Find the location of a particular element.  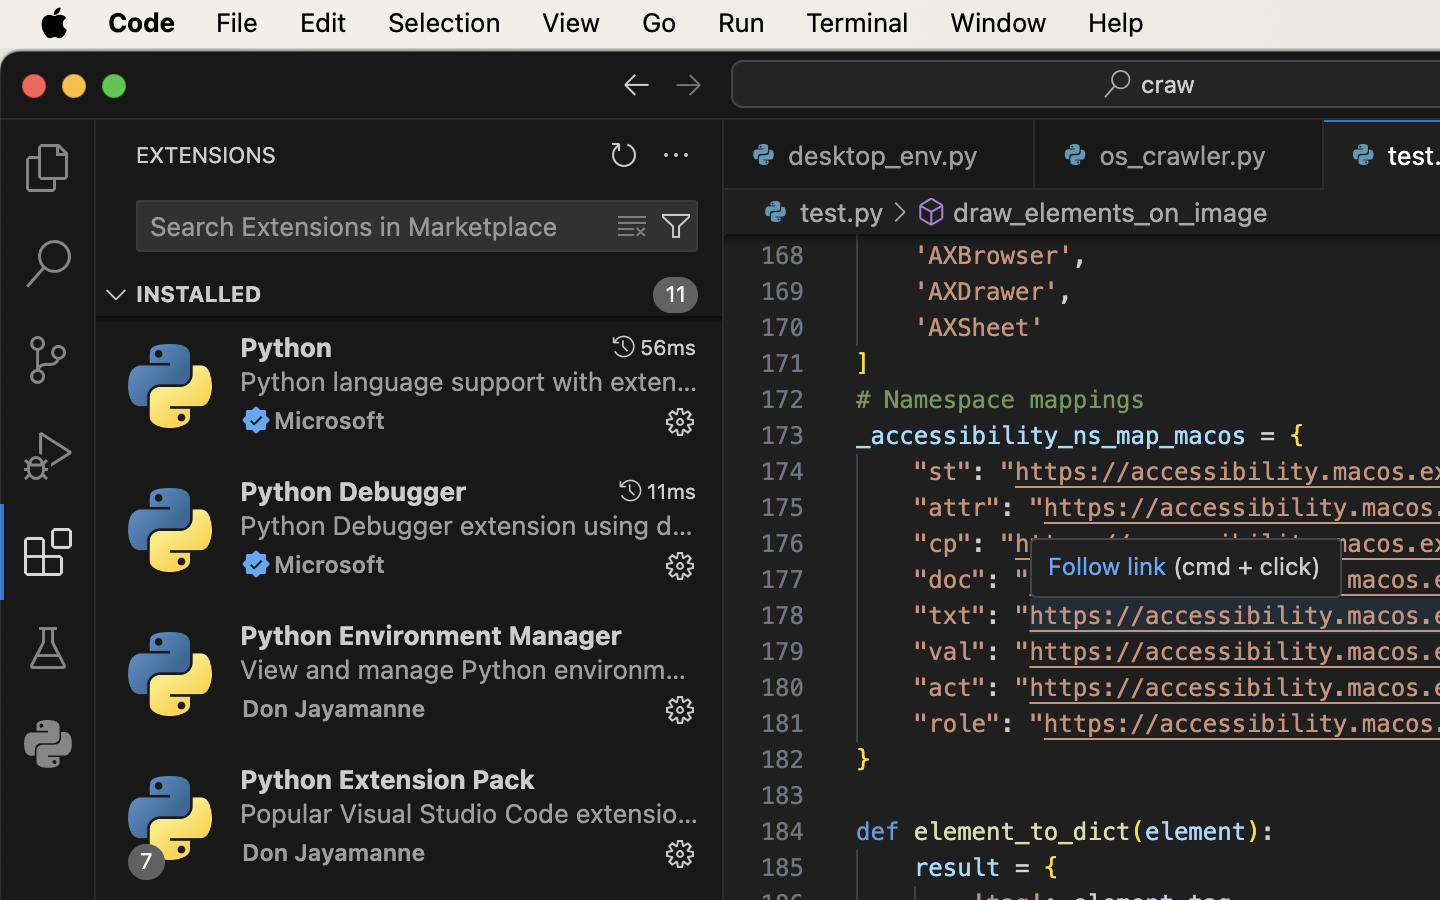

 is located at coordinates (932, 212).